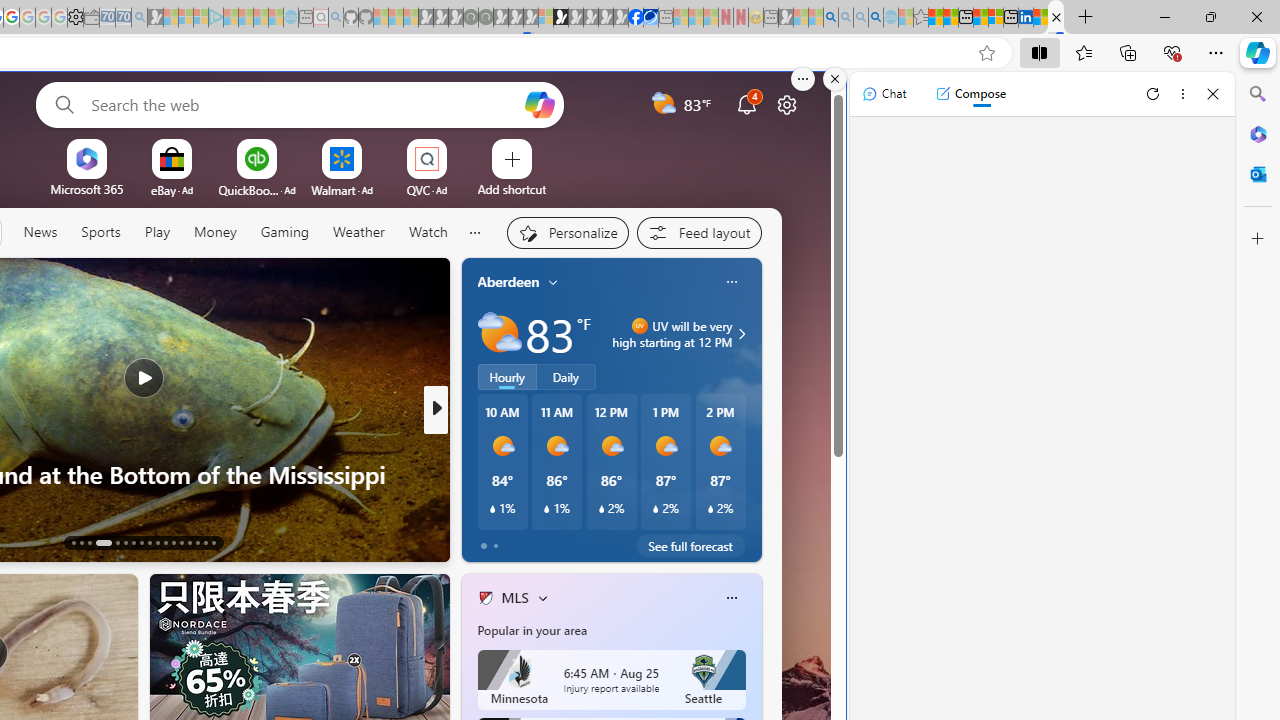  What do you see at coordinates (212, 542) in the screenshot?
I see `AutomationID: tab-36` at bounding box center [212, 542].